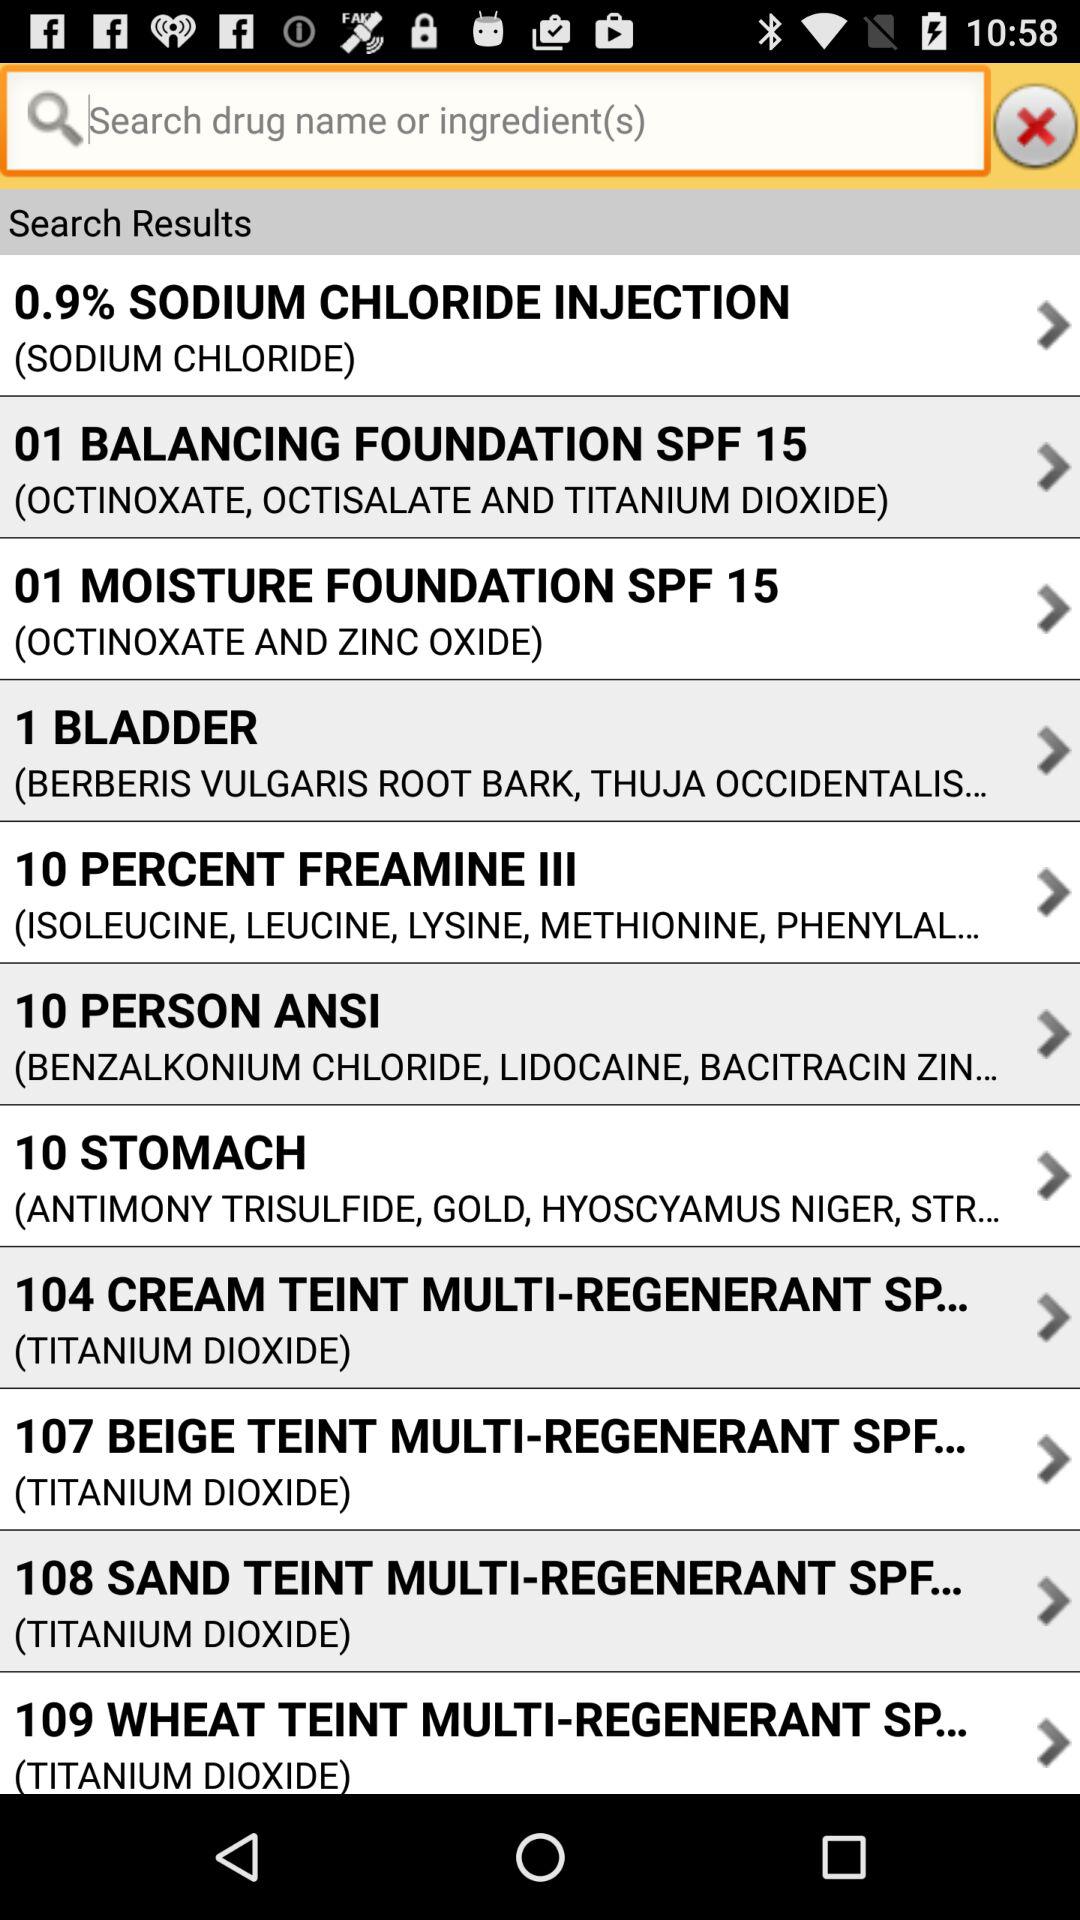 The image size is (1080, 1920). I want to click on turn off the 107 beige teint, so click(500, 1434).